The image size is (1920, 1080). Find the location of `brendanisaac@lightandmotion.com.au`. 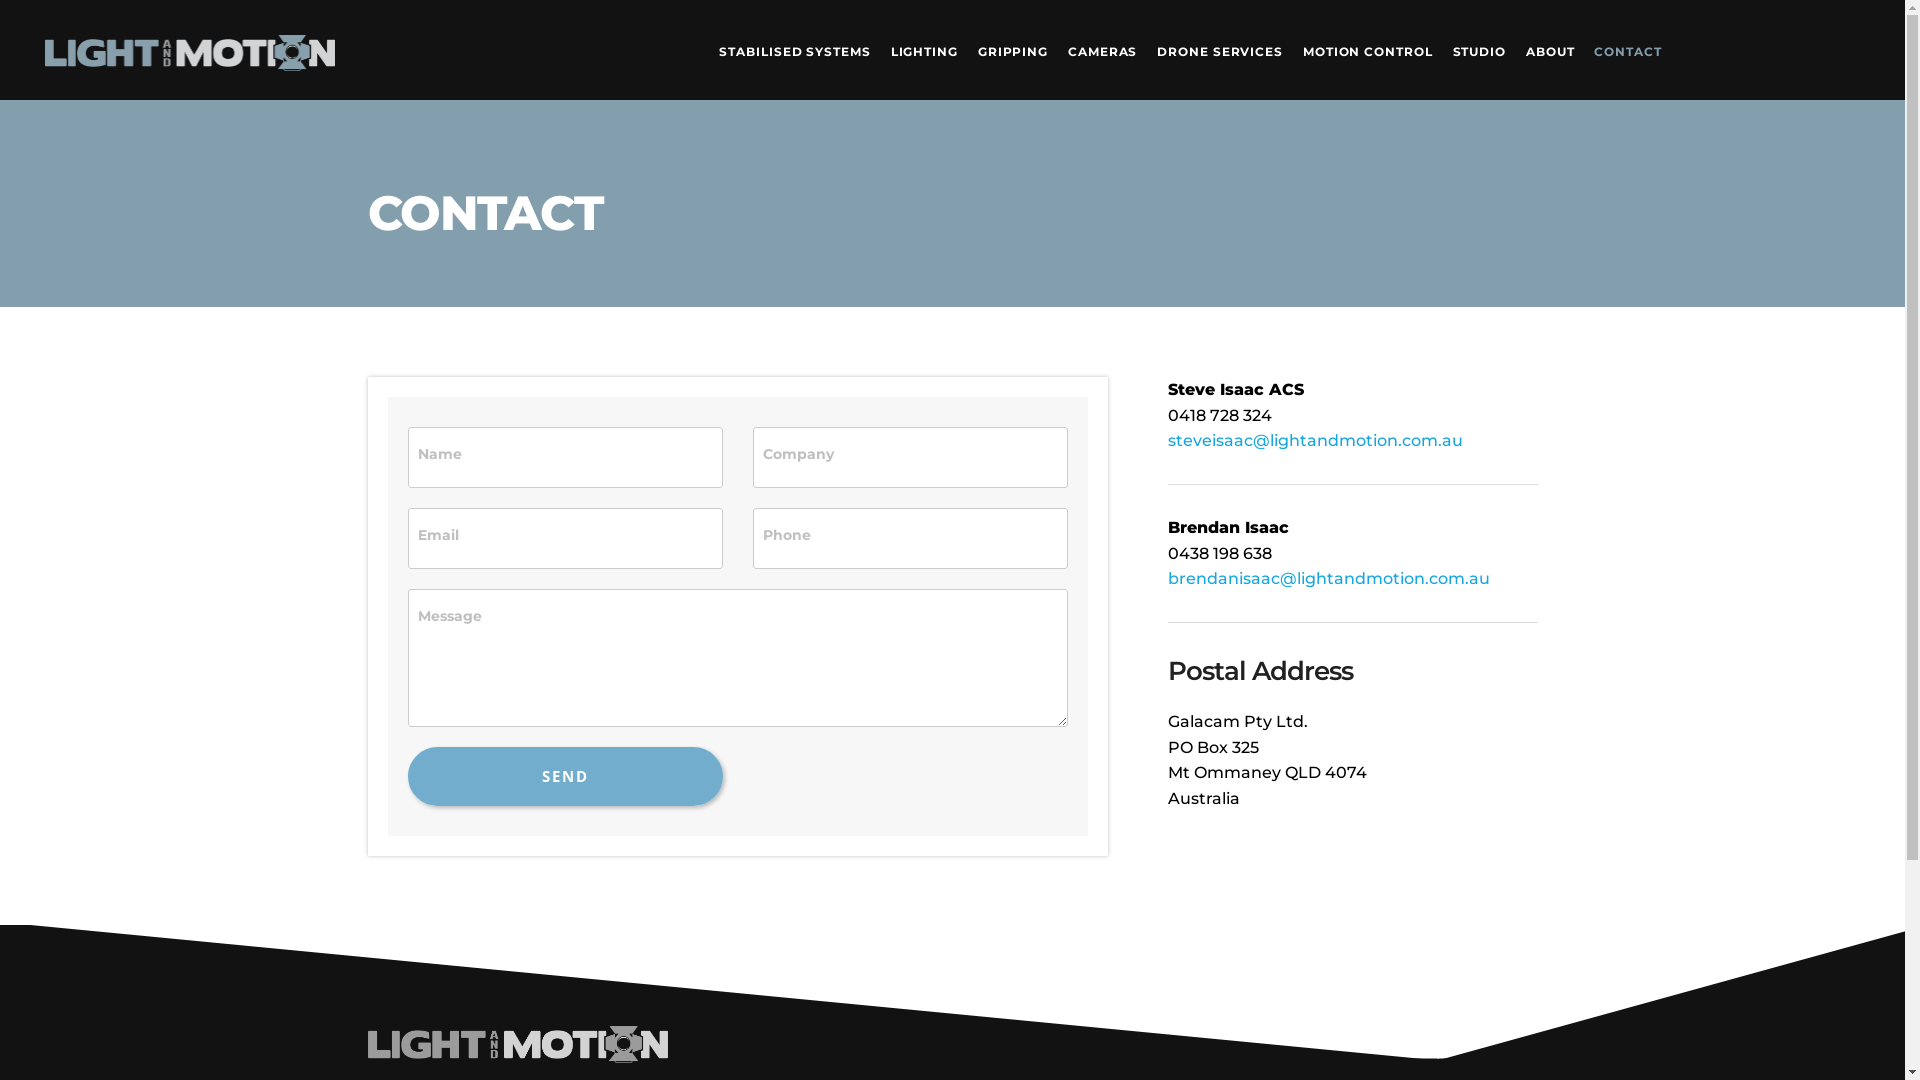

brendanisaac@lightandmotion.com.au is located at coordinates (1329, 578).